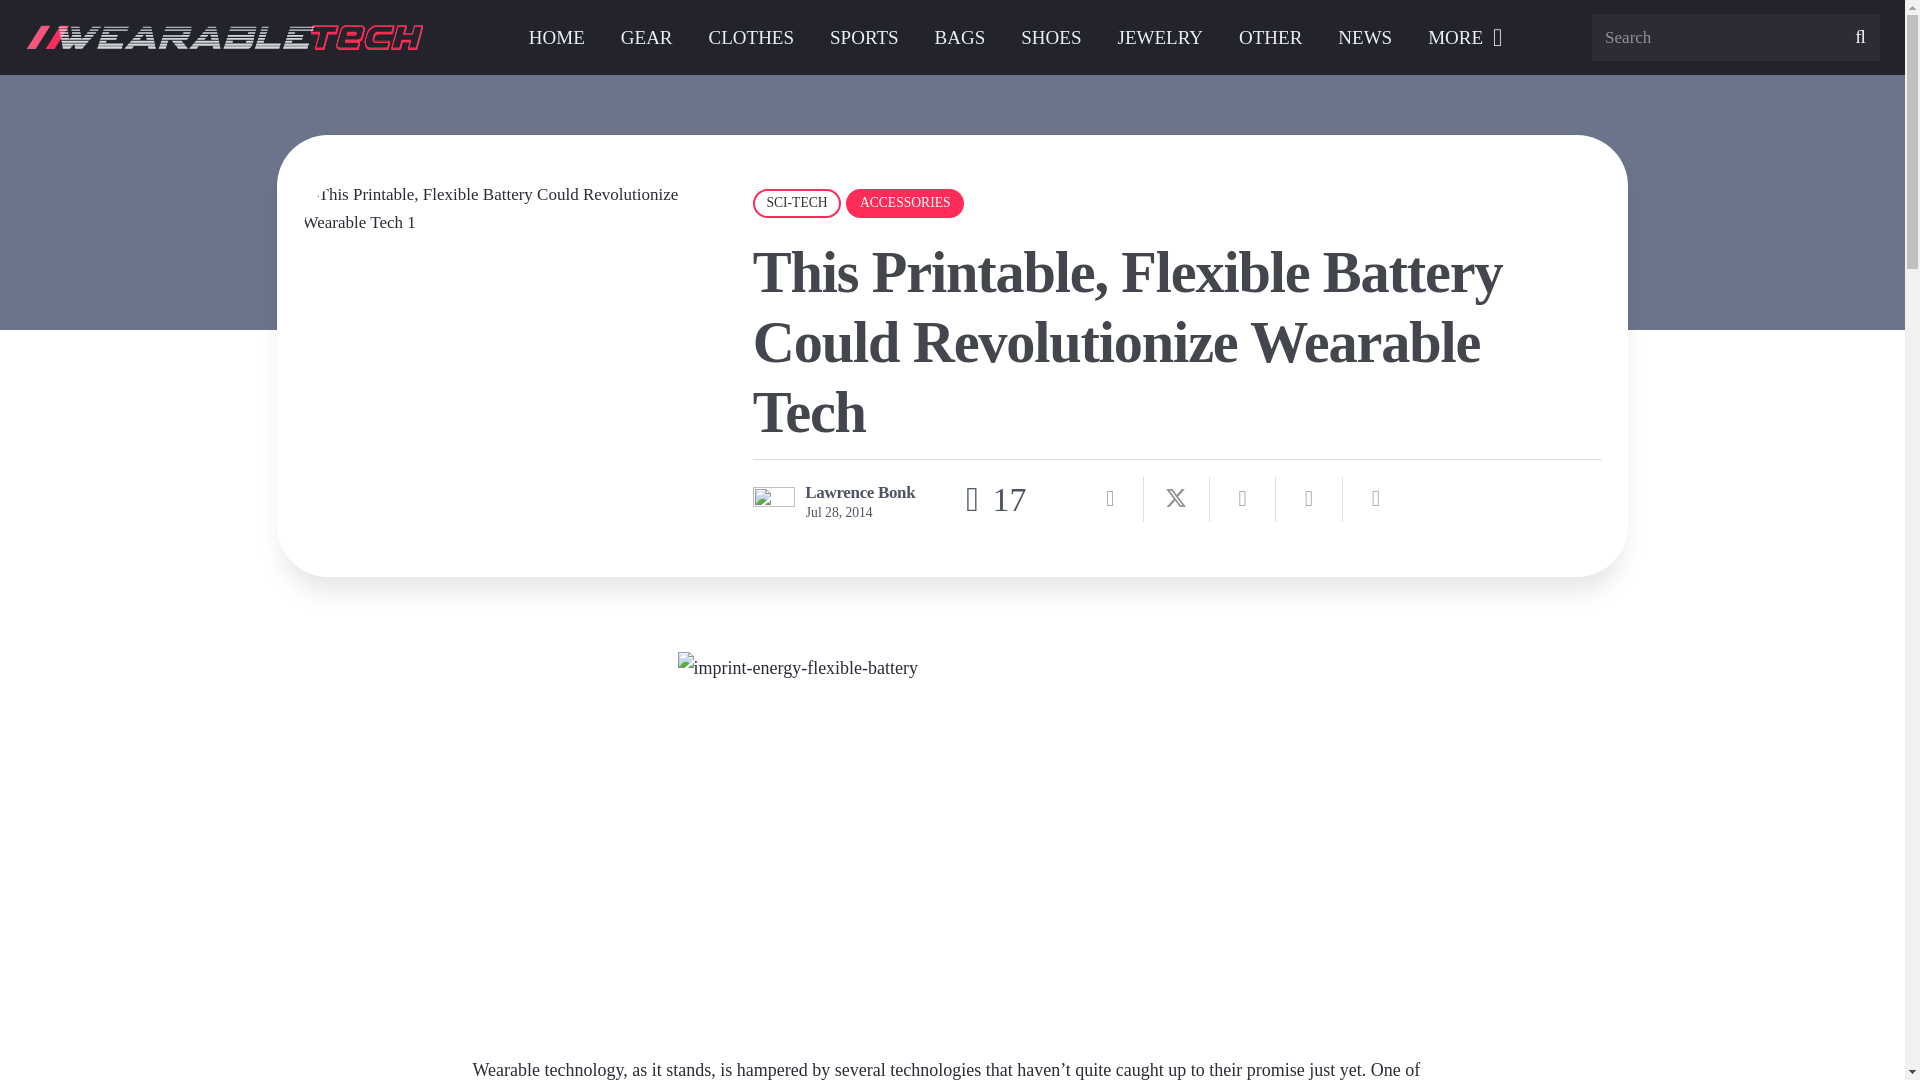  Describe the element at coordinates (1270, 37) in the screenshot. I see `OTHER` at that location.